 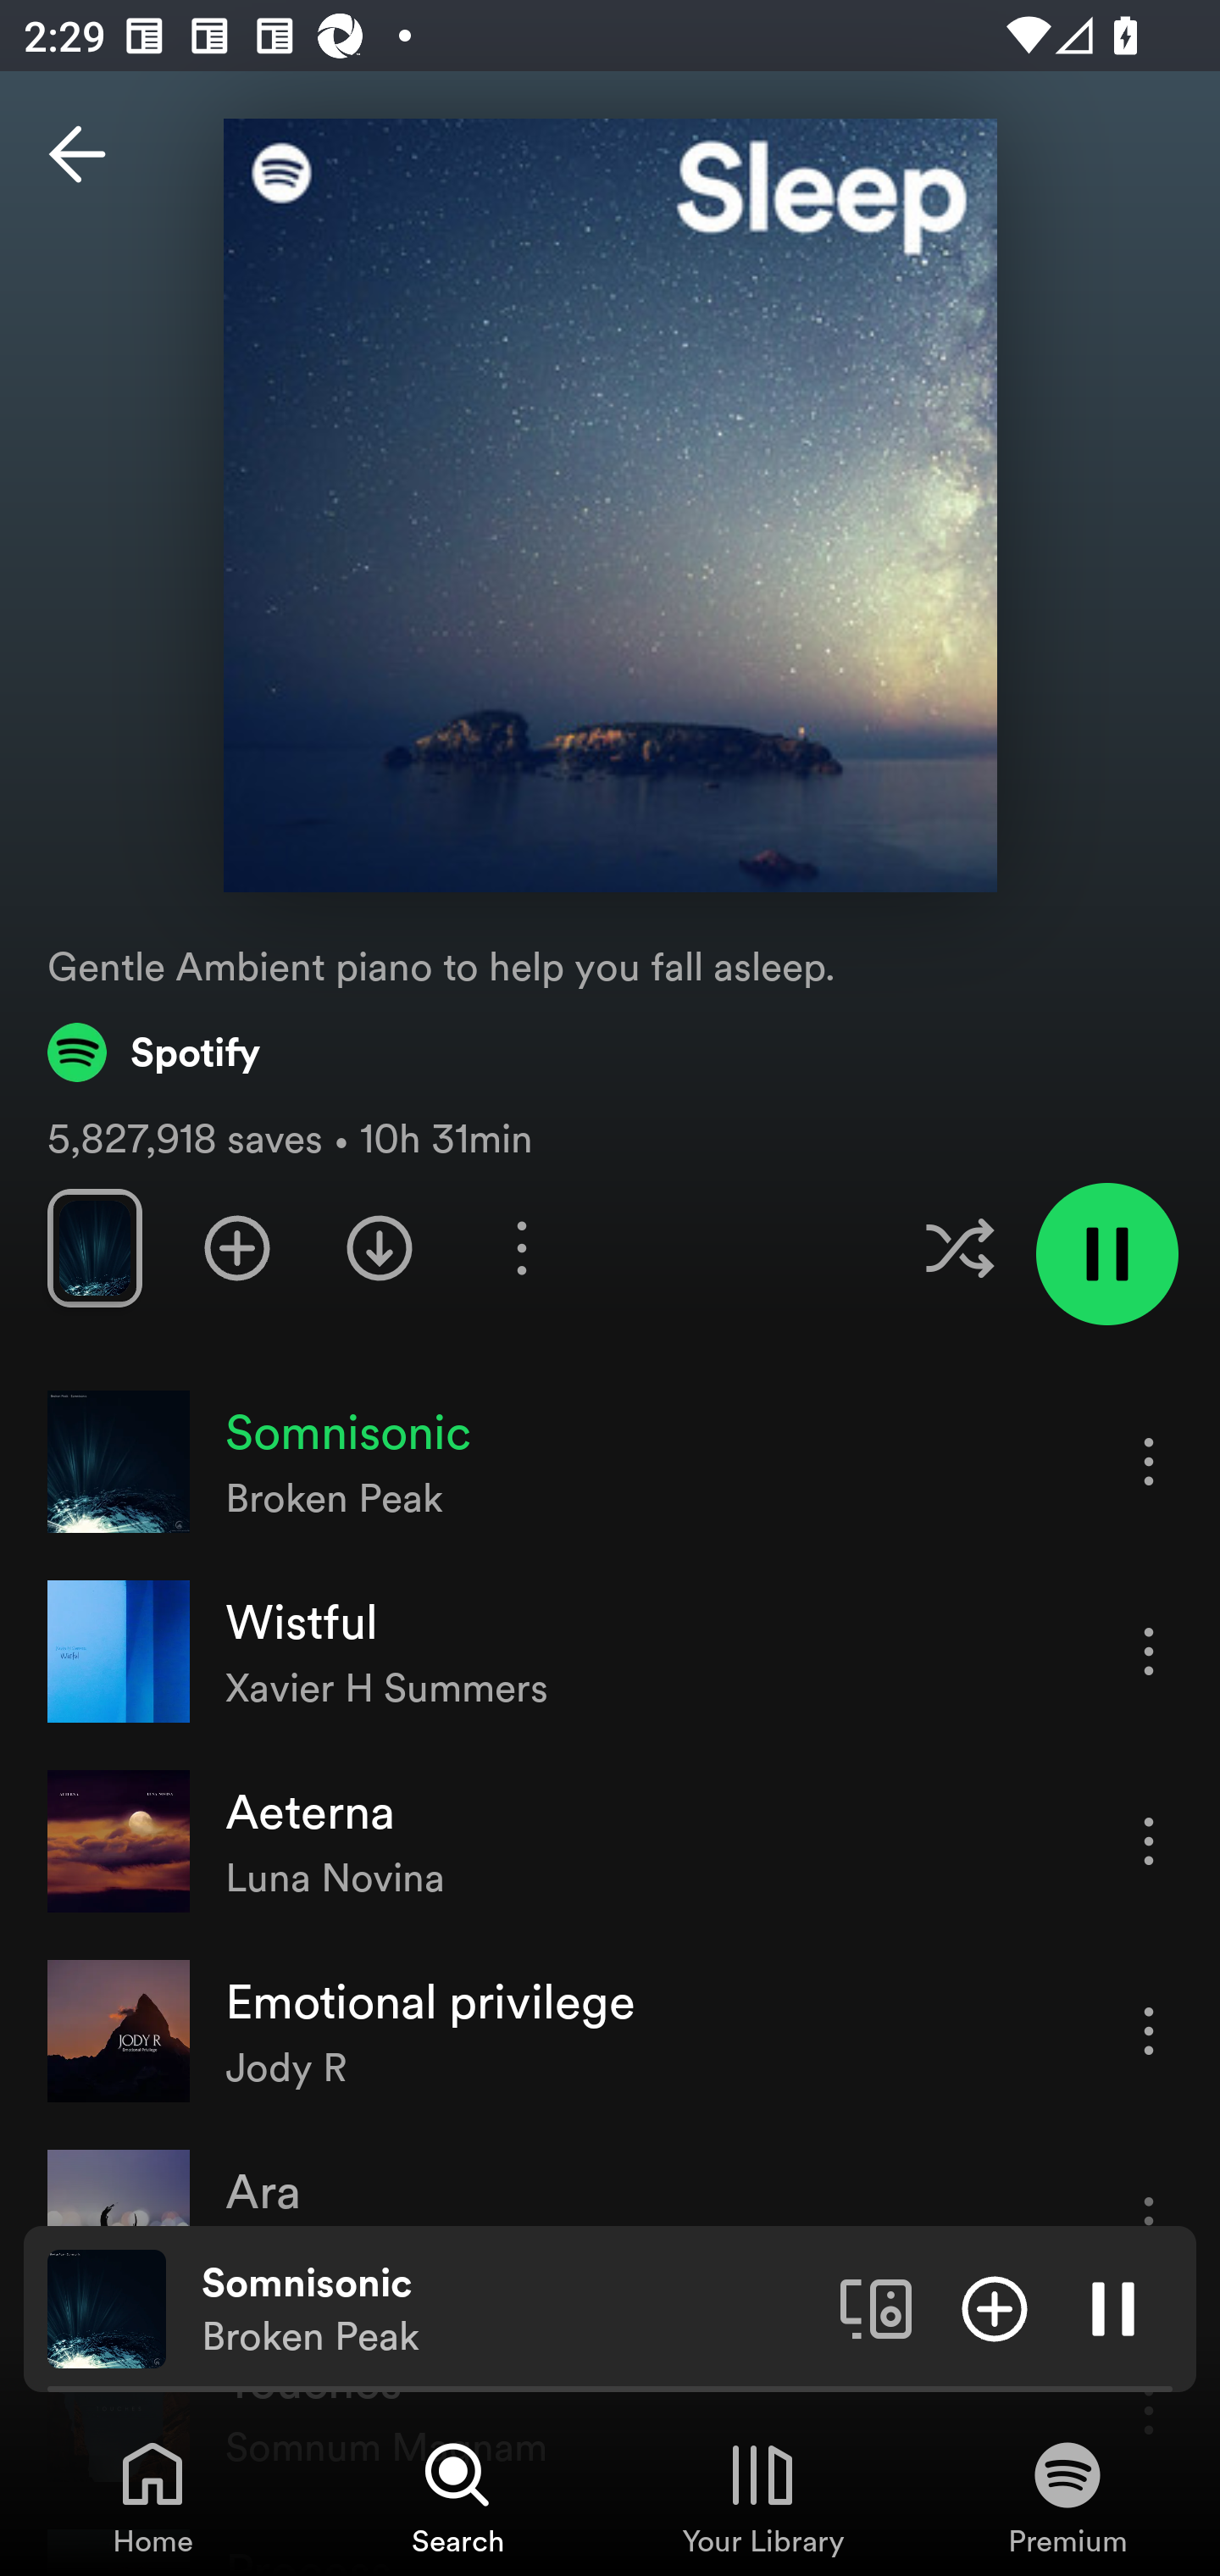 I want to click on More options for song Wistful, so click(x=1149, y=1651).